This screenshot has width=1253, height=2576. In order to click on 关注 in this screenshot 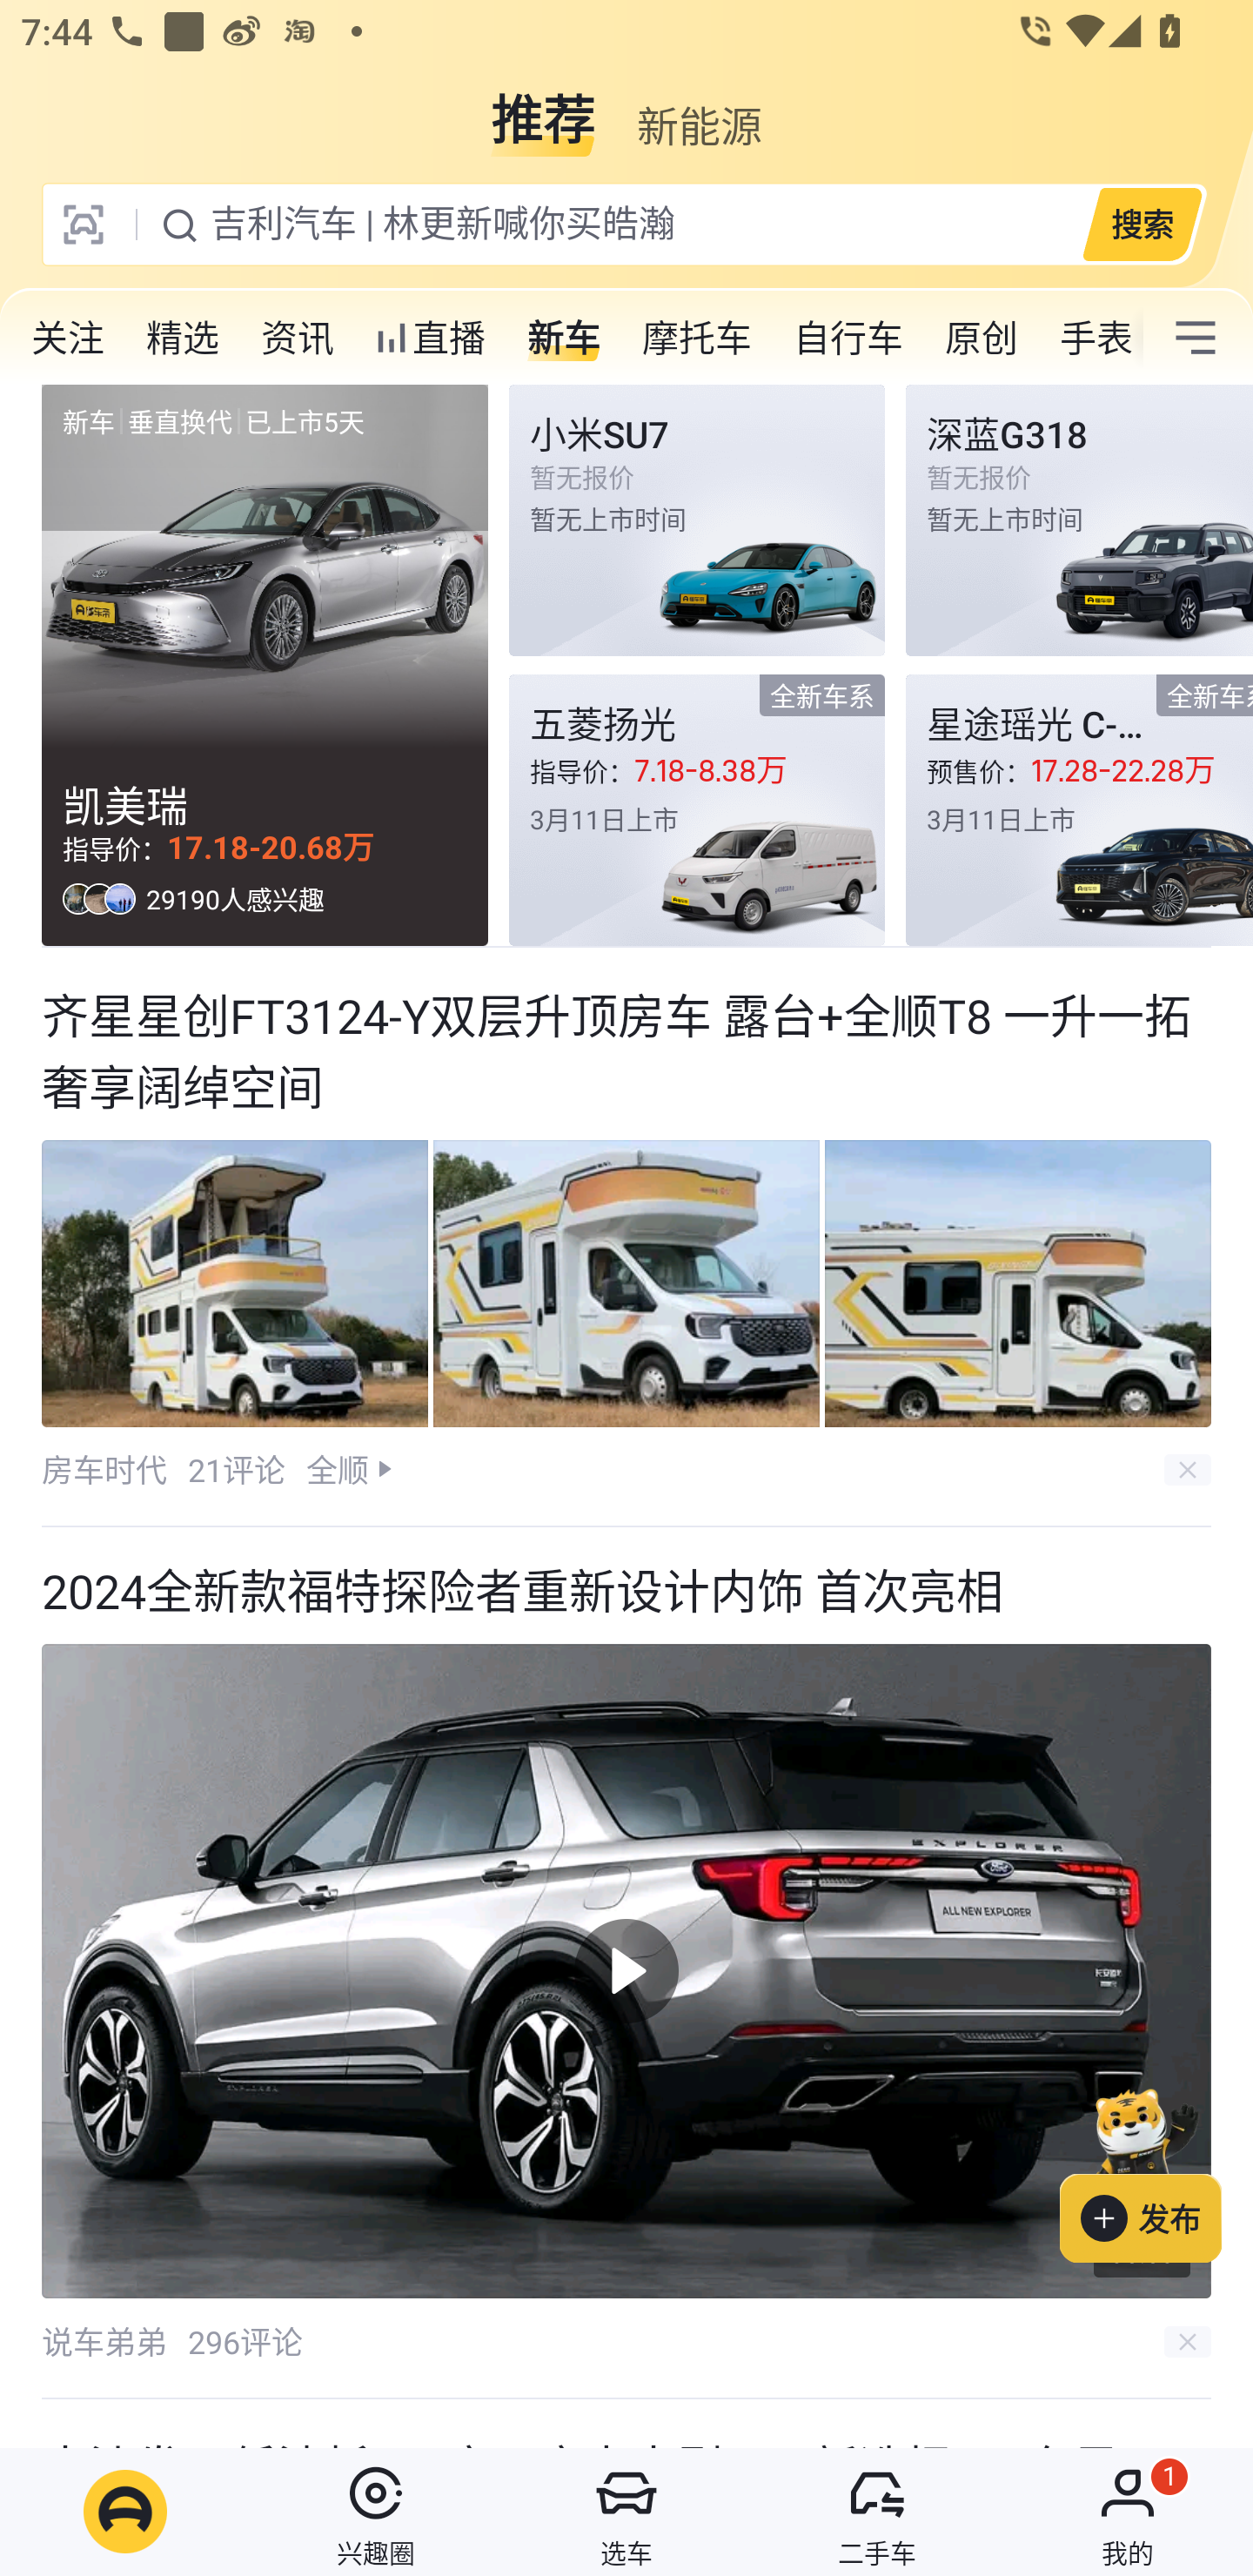, I will do `click(68, 338)`.